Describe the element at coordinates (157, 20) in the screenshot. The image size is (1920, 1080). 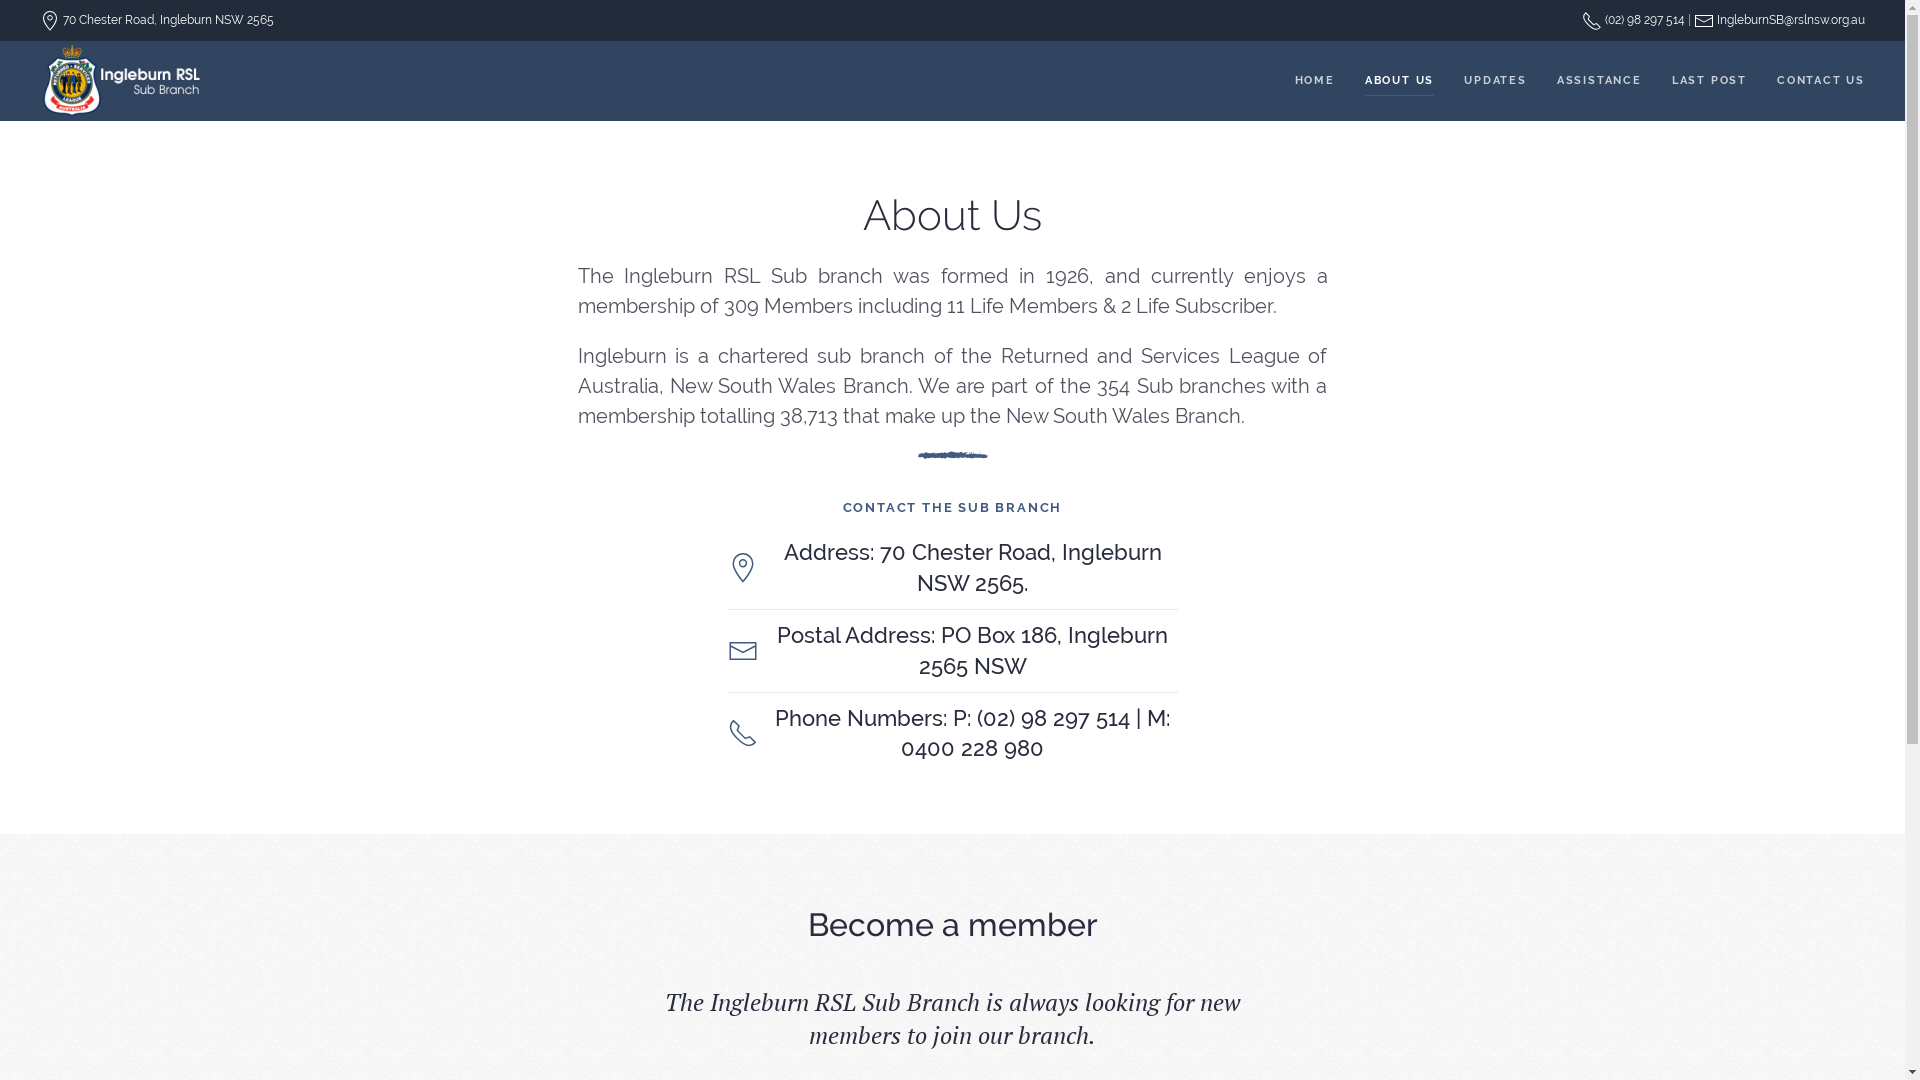
I see `70 Chester Road, Ingleburn NSW 2565` at that location.